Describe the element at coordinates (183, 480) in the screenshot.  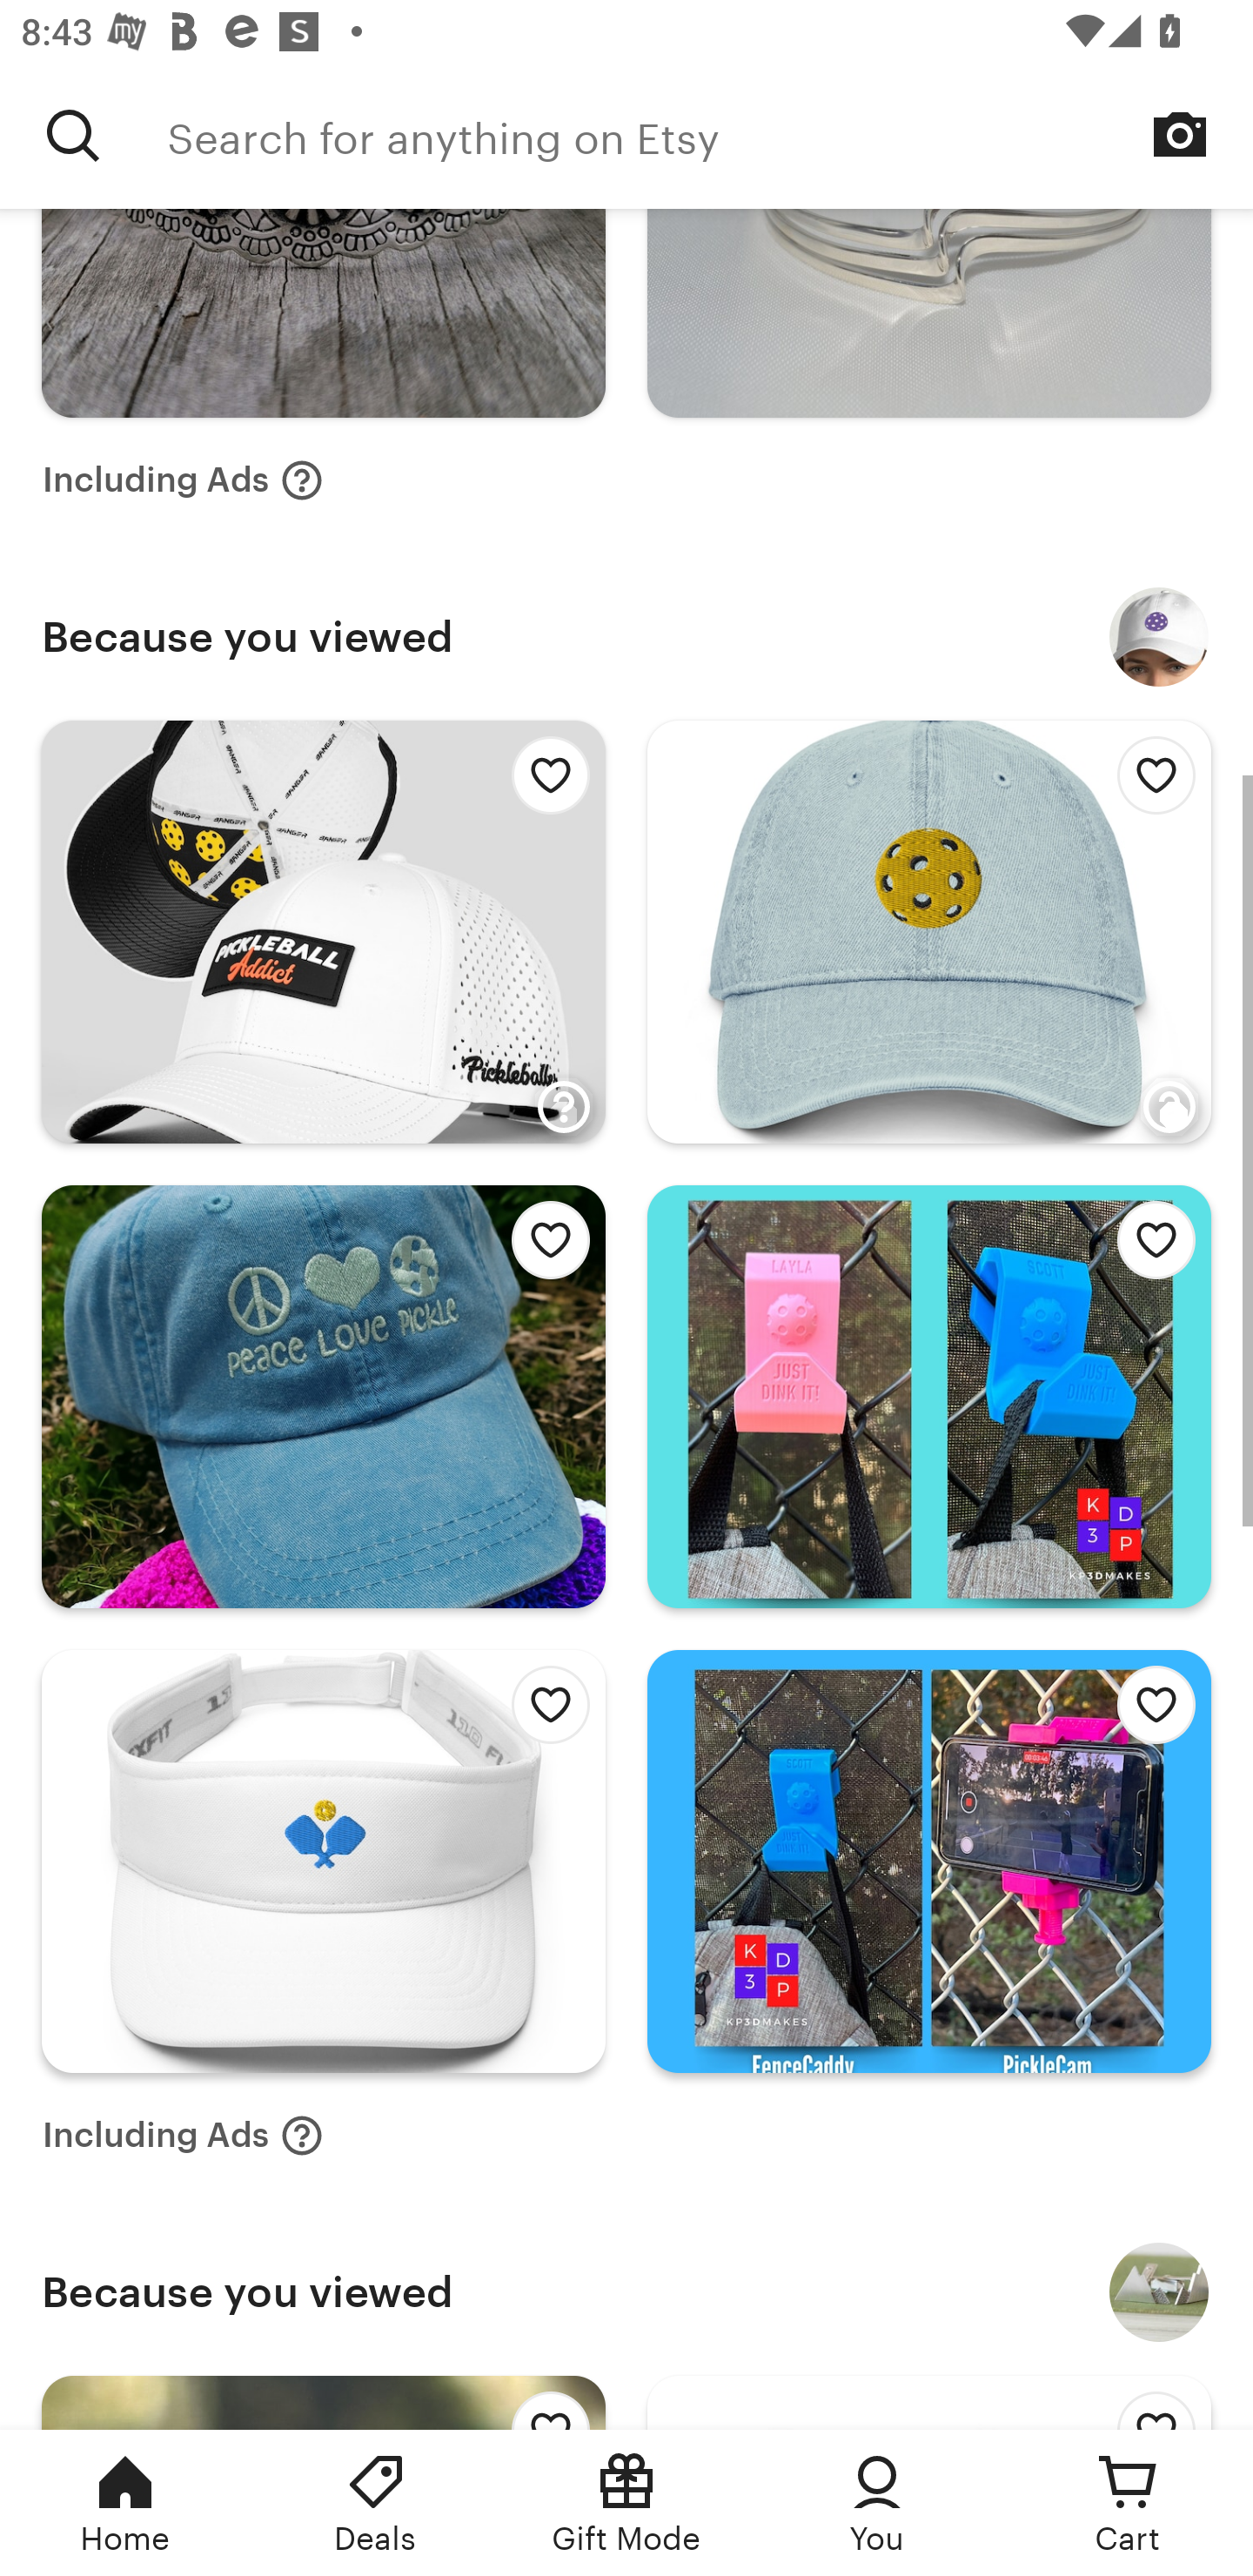
I see `Including Ads` at that location.